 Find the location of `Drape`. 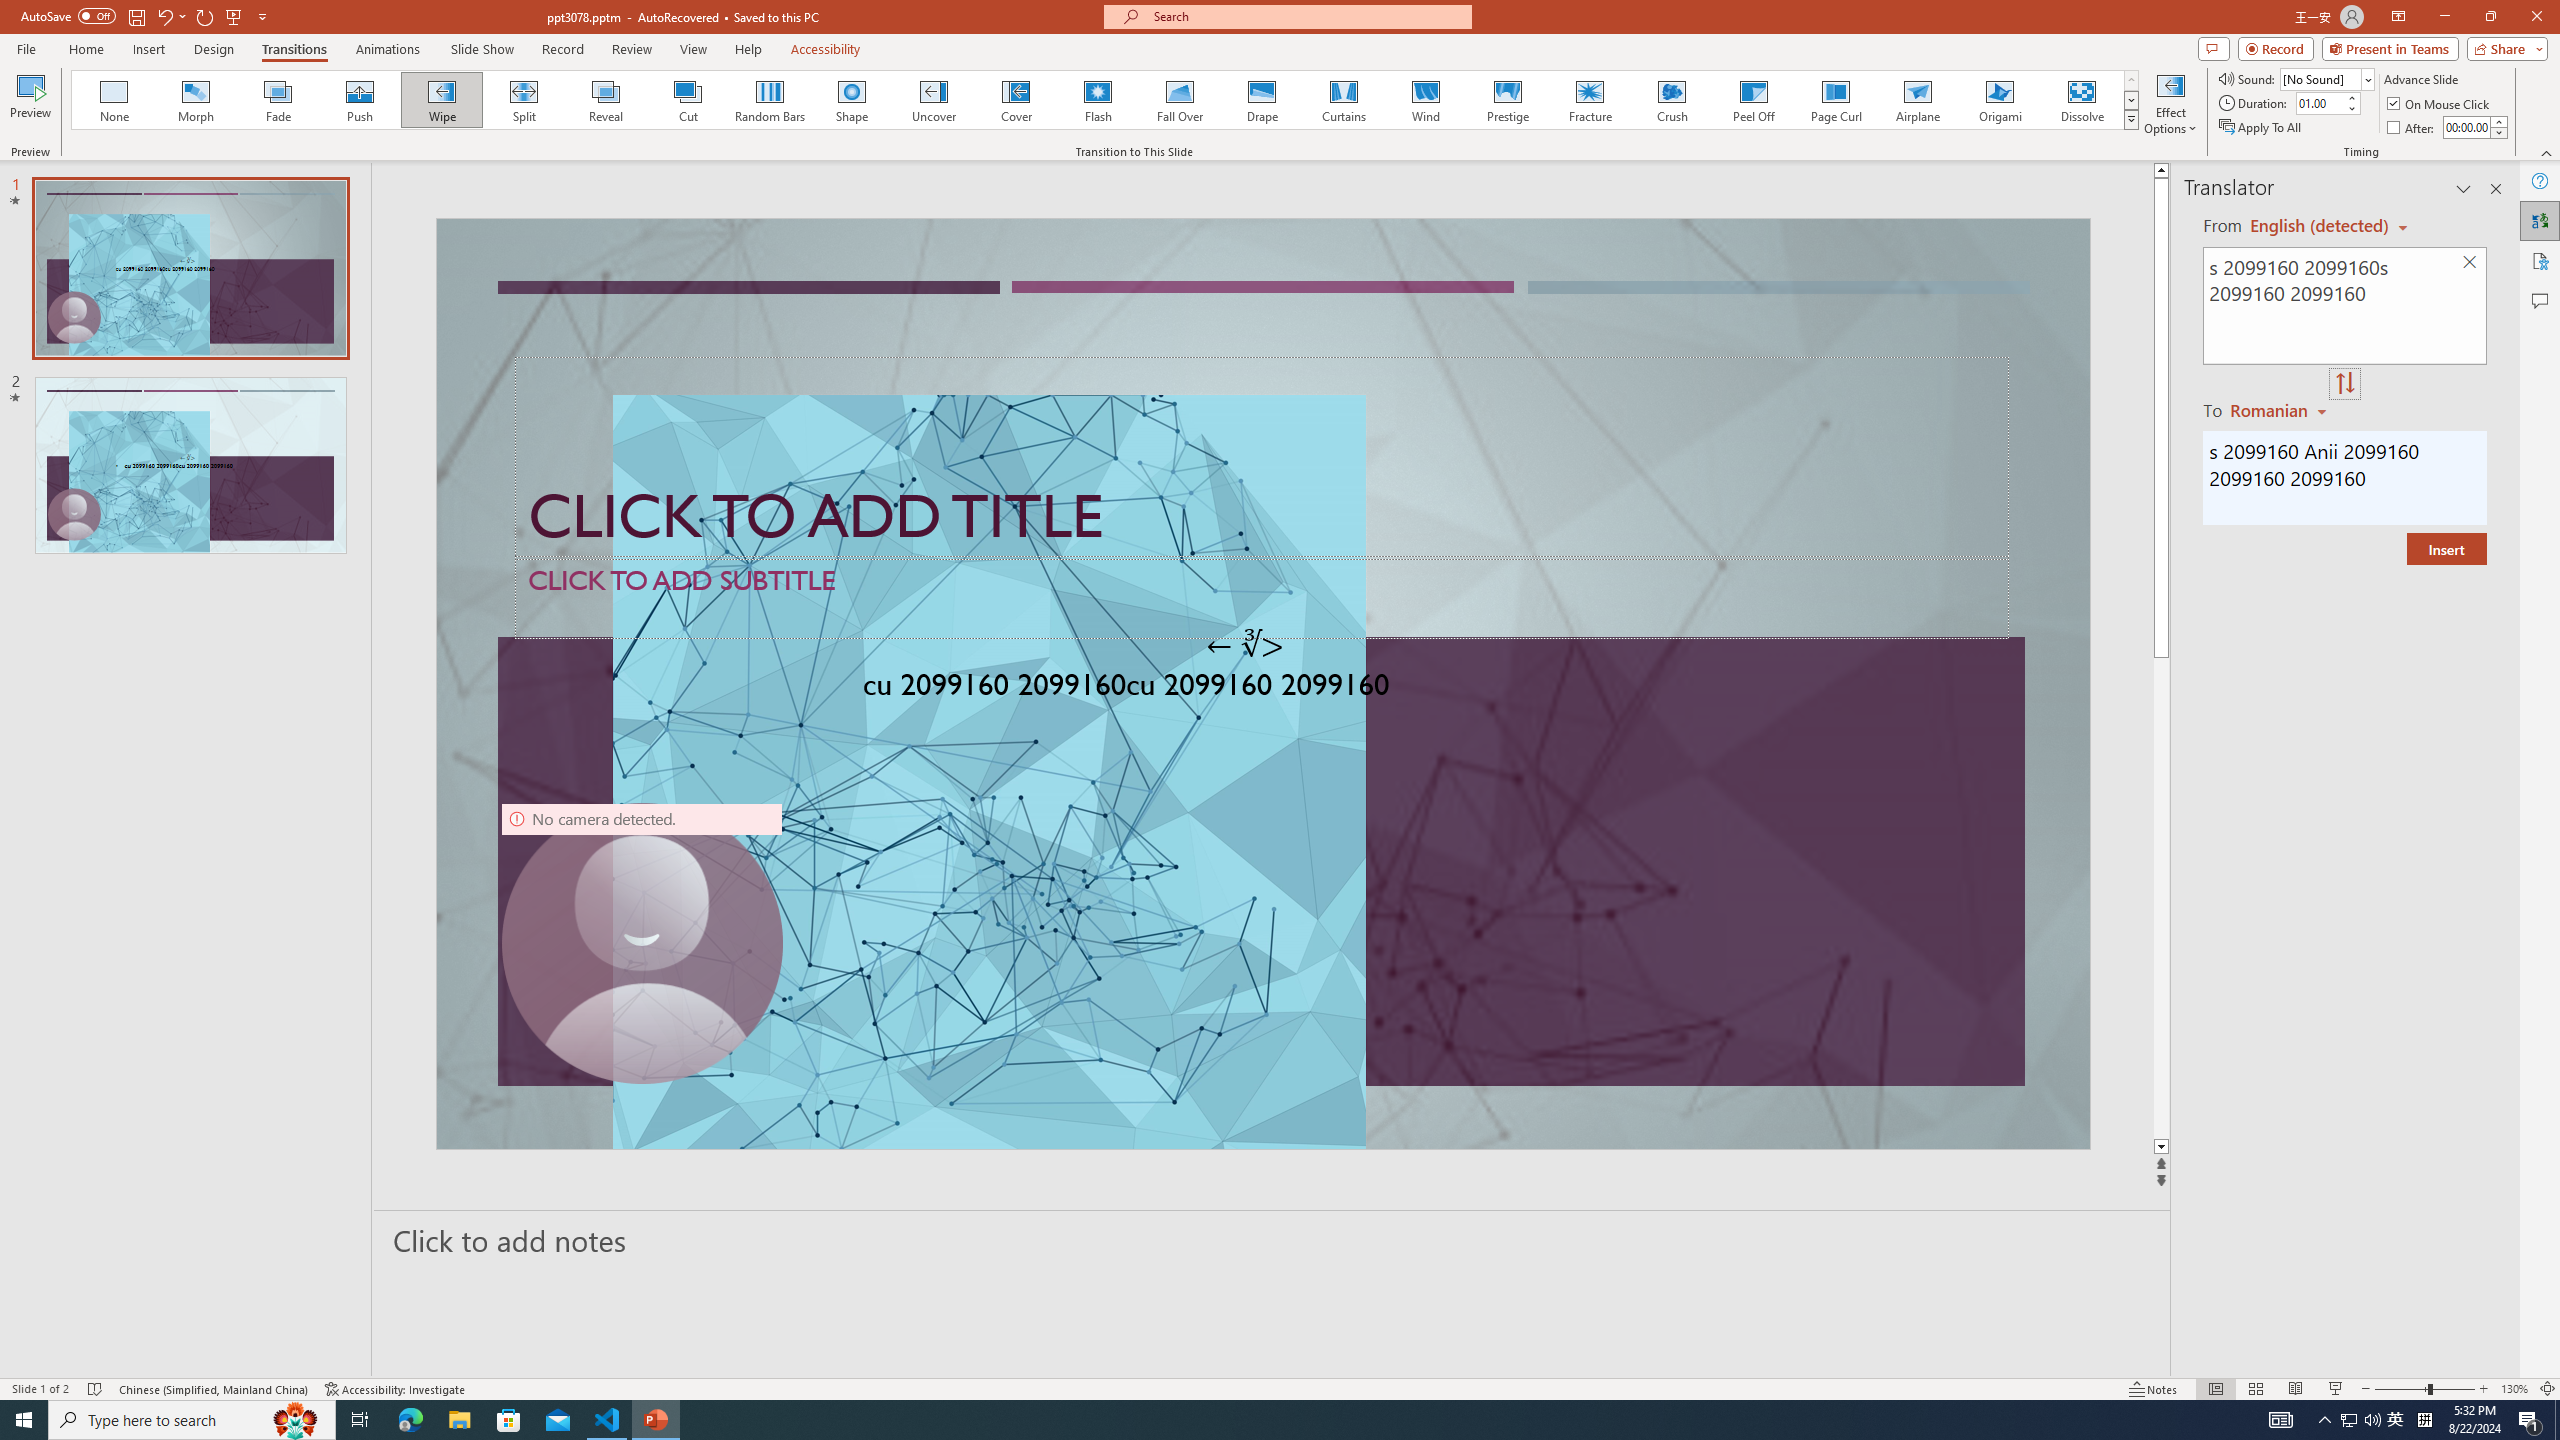

Drape is located at coordinates (1262, 100).